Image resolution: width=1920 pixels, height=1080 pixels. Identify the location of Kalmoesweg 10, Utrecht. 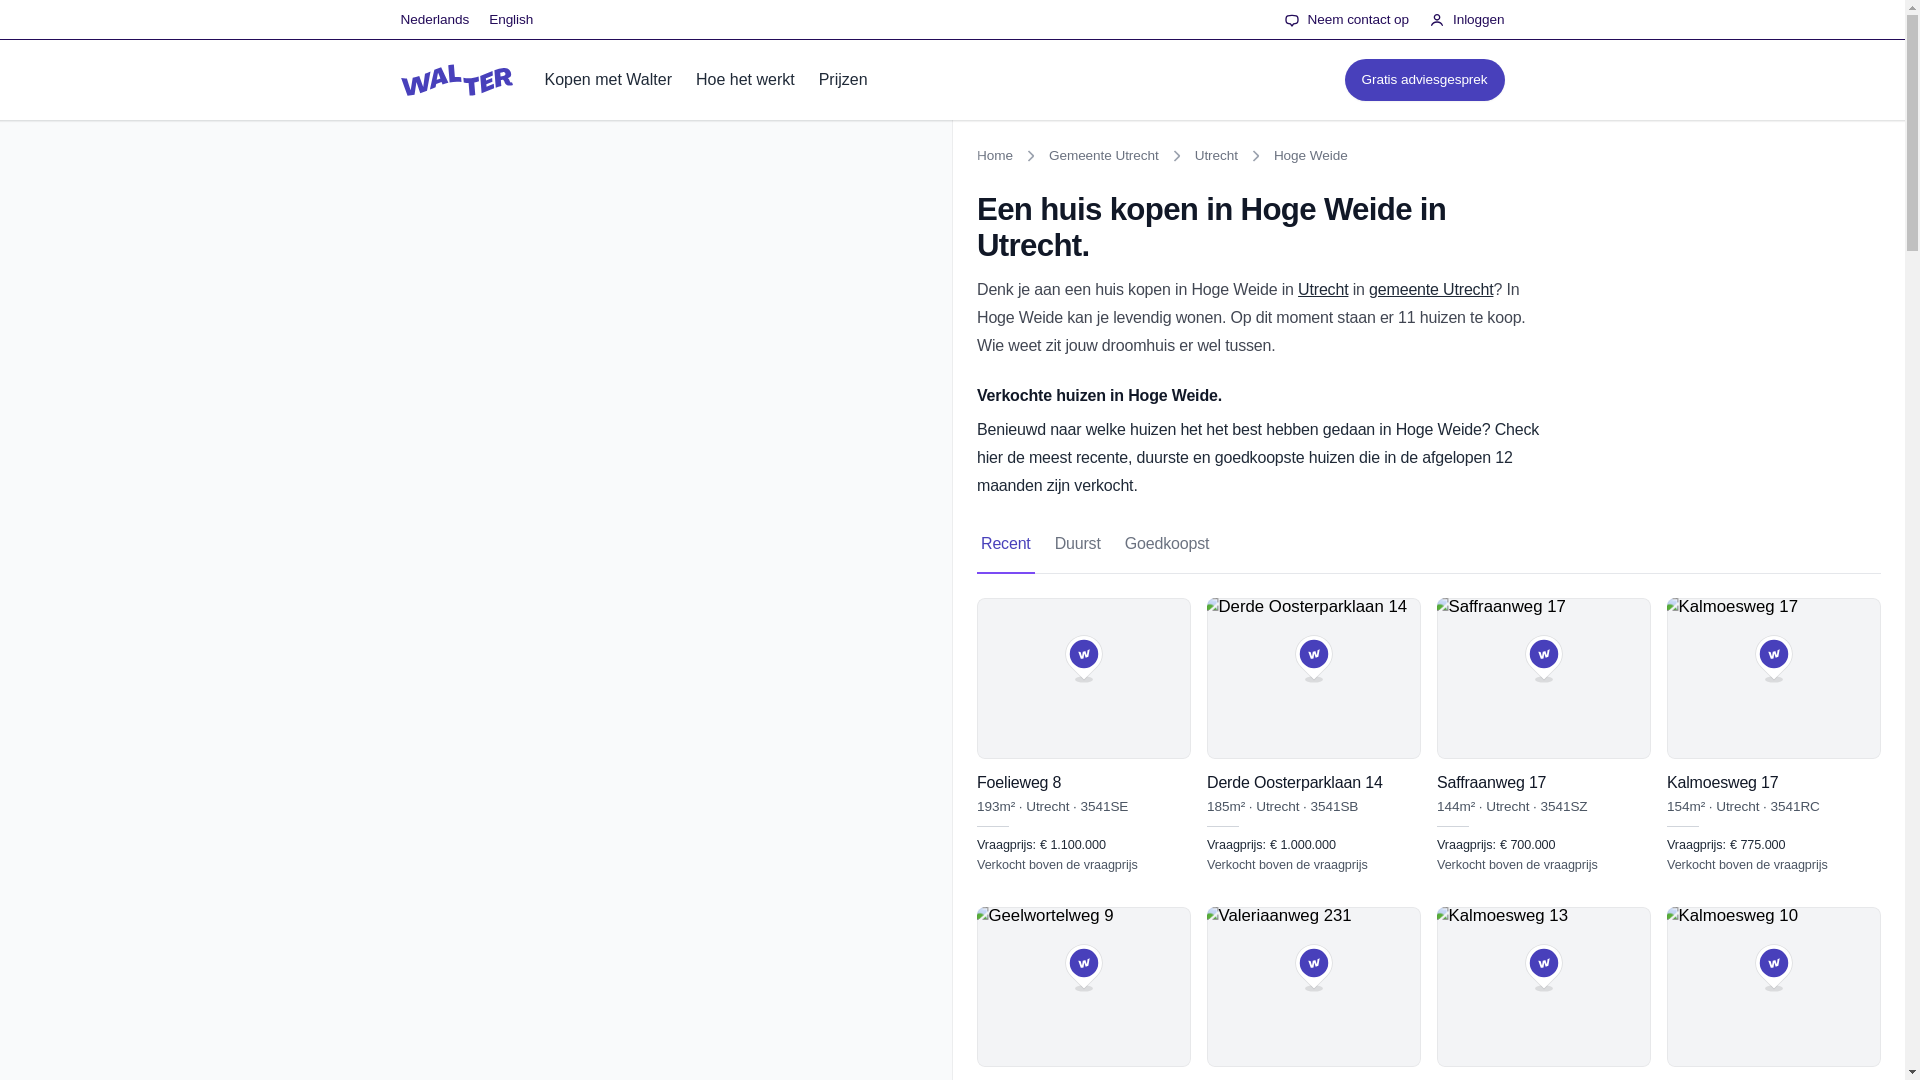
(1322, 289).